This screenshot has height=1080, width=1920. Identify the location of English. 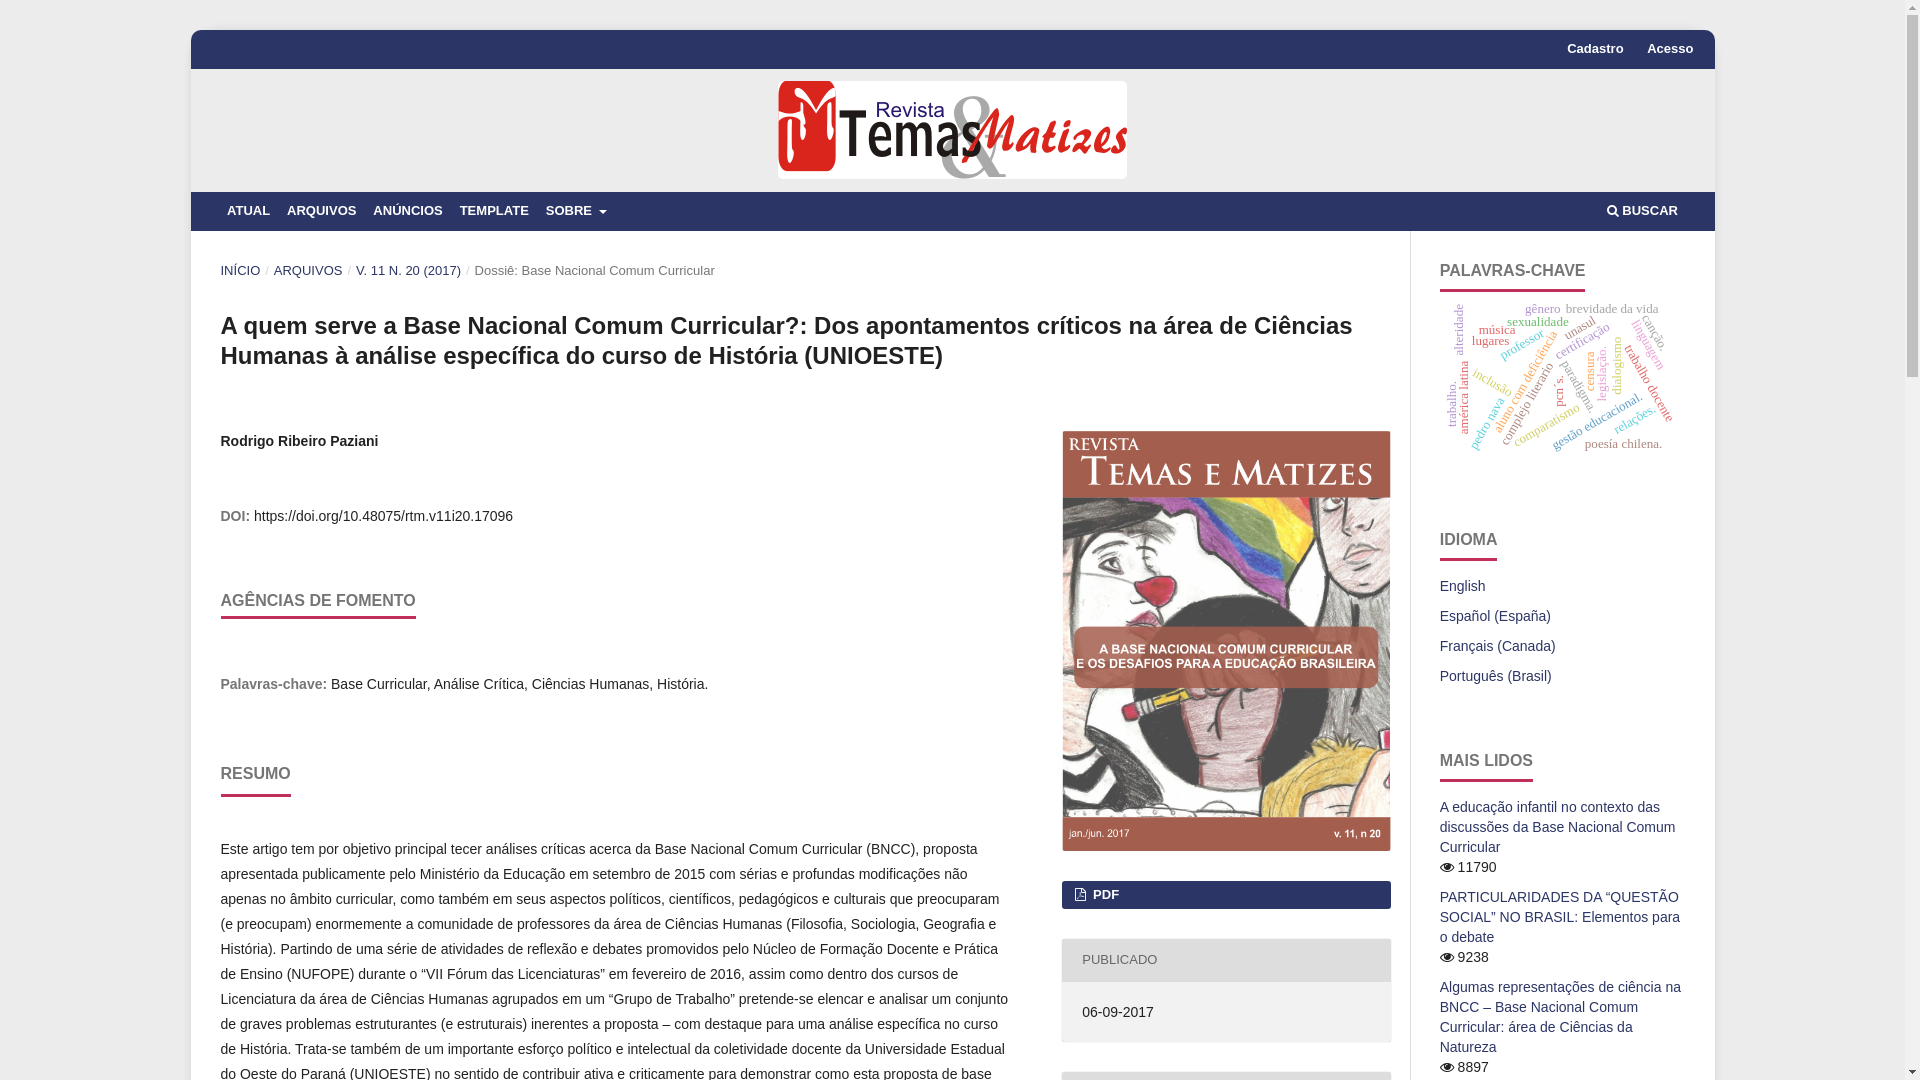
(1463, 586).